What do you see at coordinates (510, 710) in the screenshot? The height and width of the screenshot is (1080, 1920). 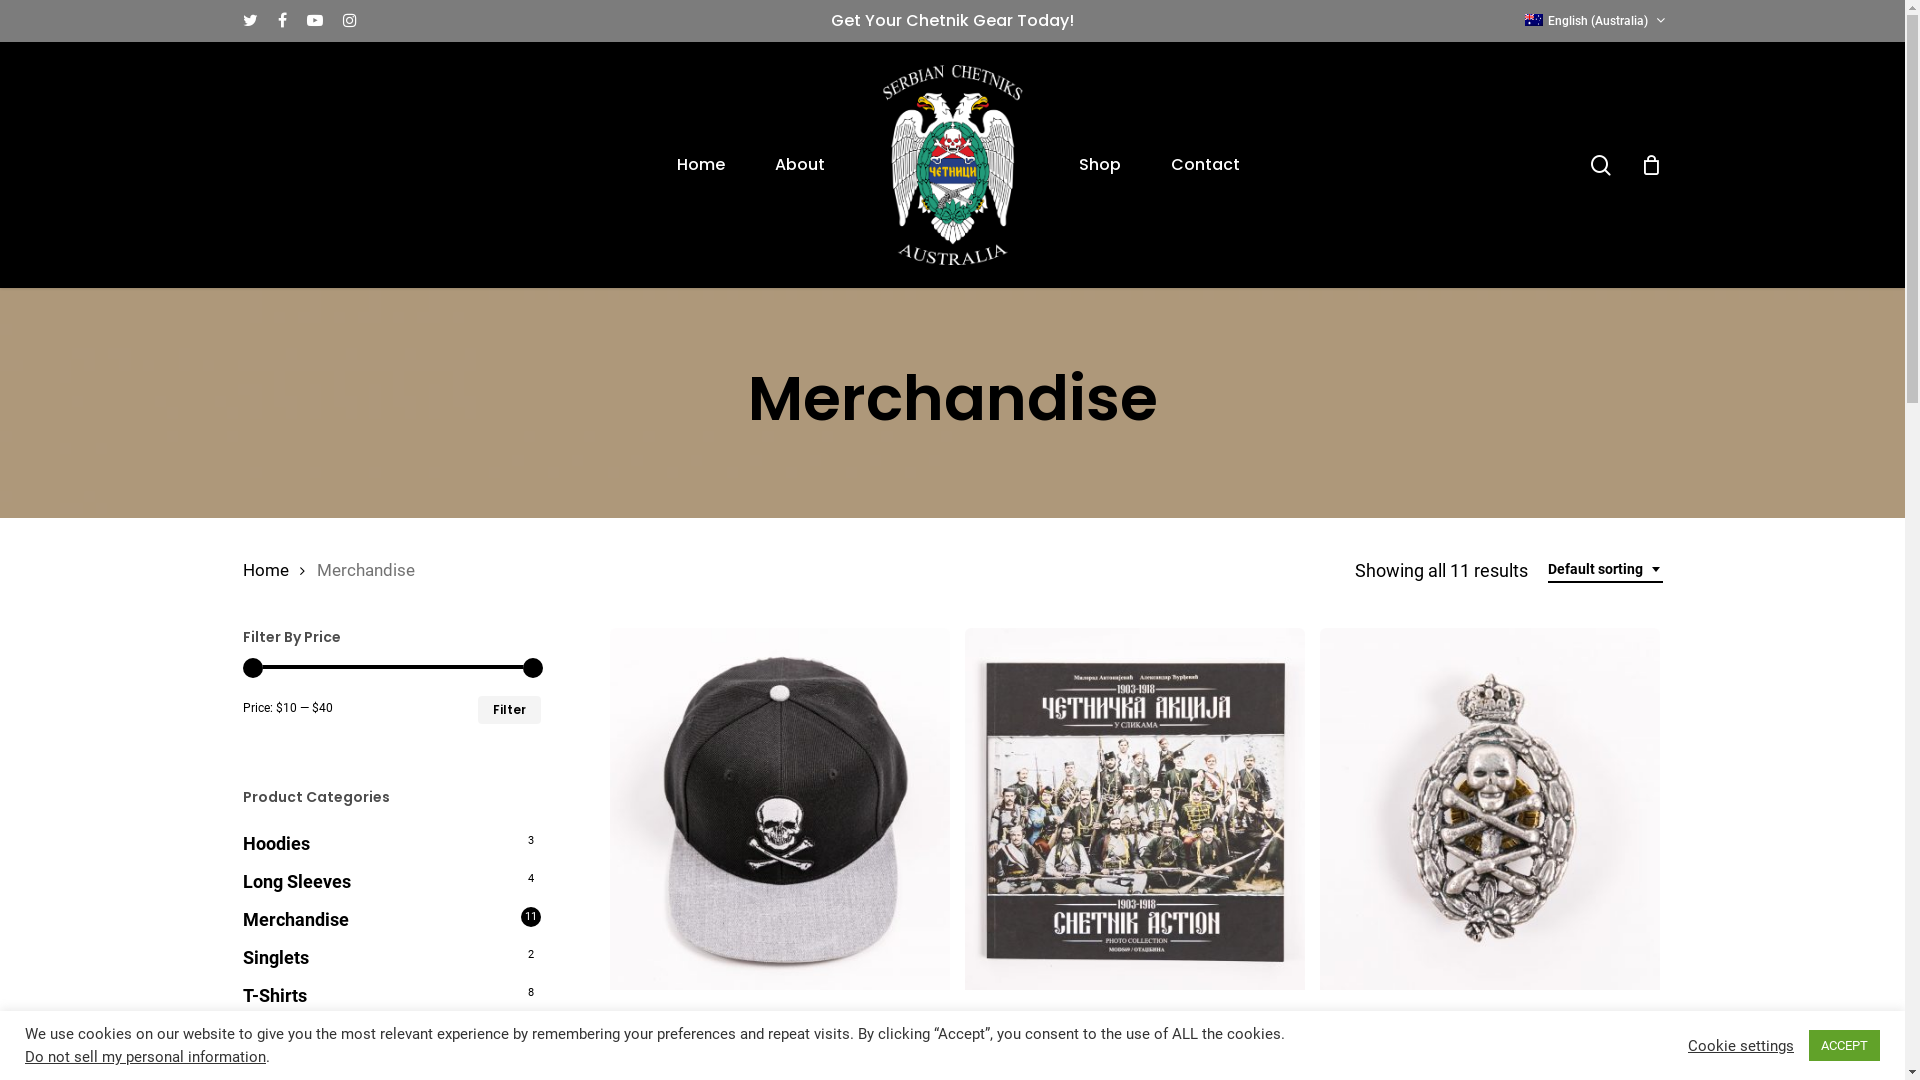 I see `Filter` at bounding box center [510, 710].